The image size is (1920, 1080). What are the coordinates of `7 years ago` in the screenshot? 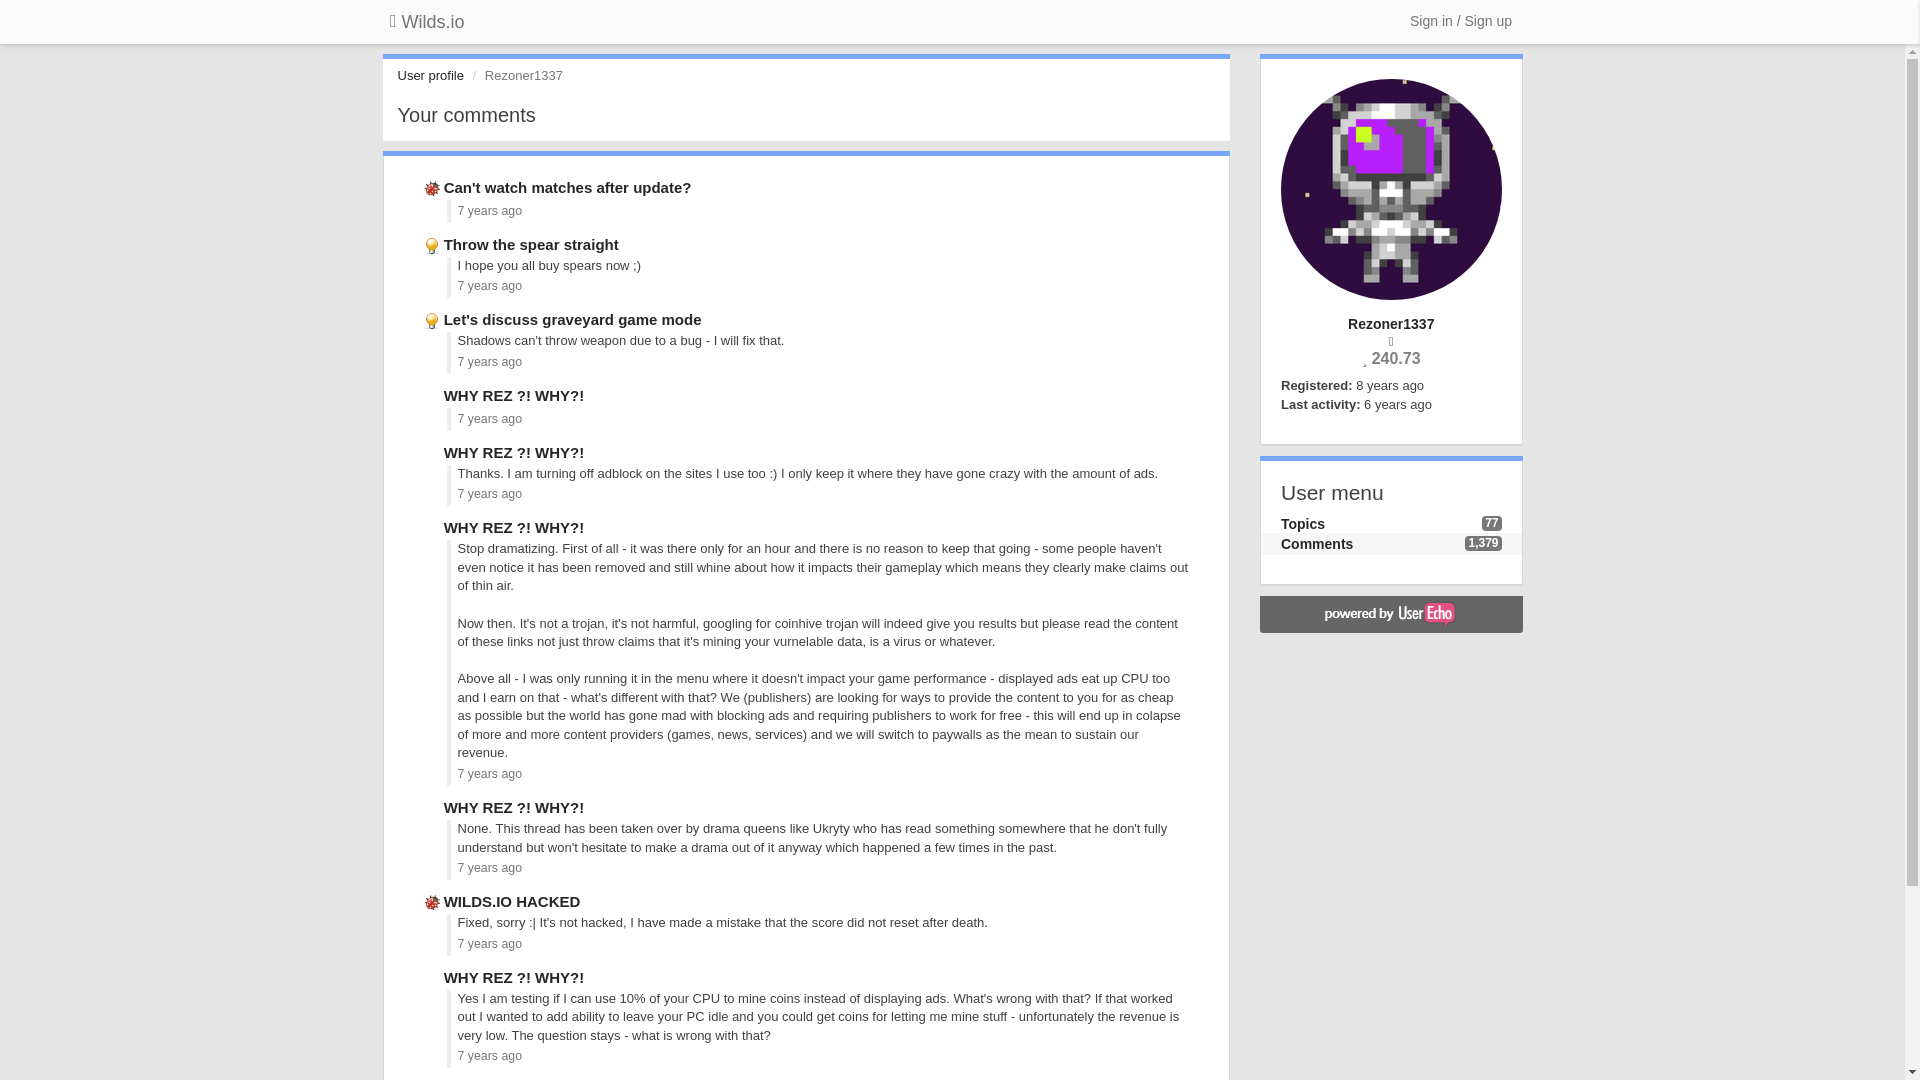 It's located at (490, 944).